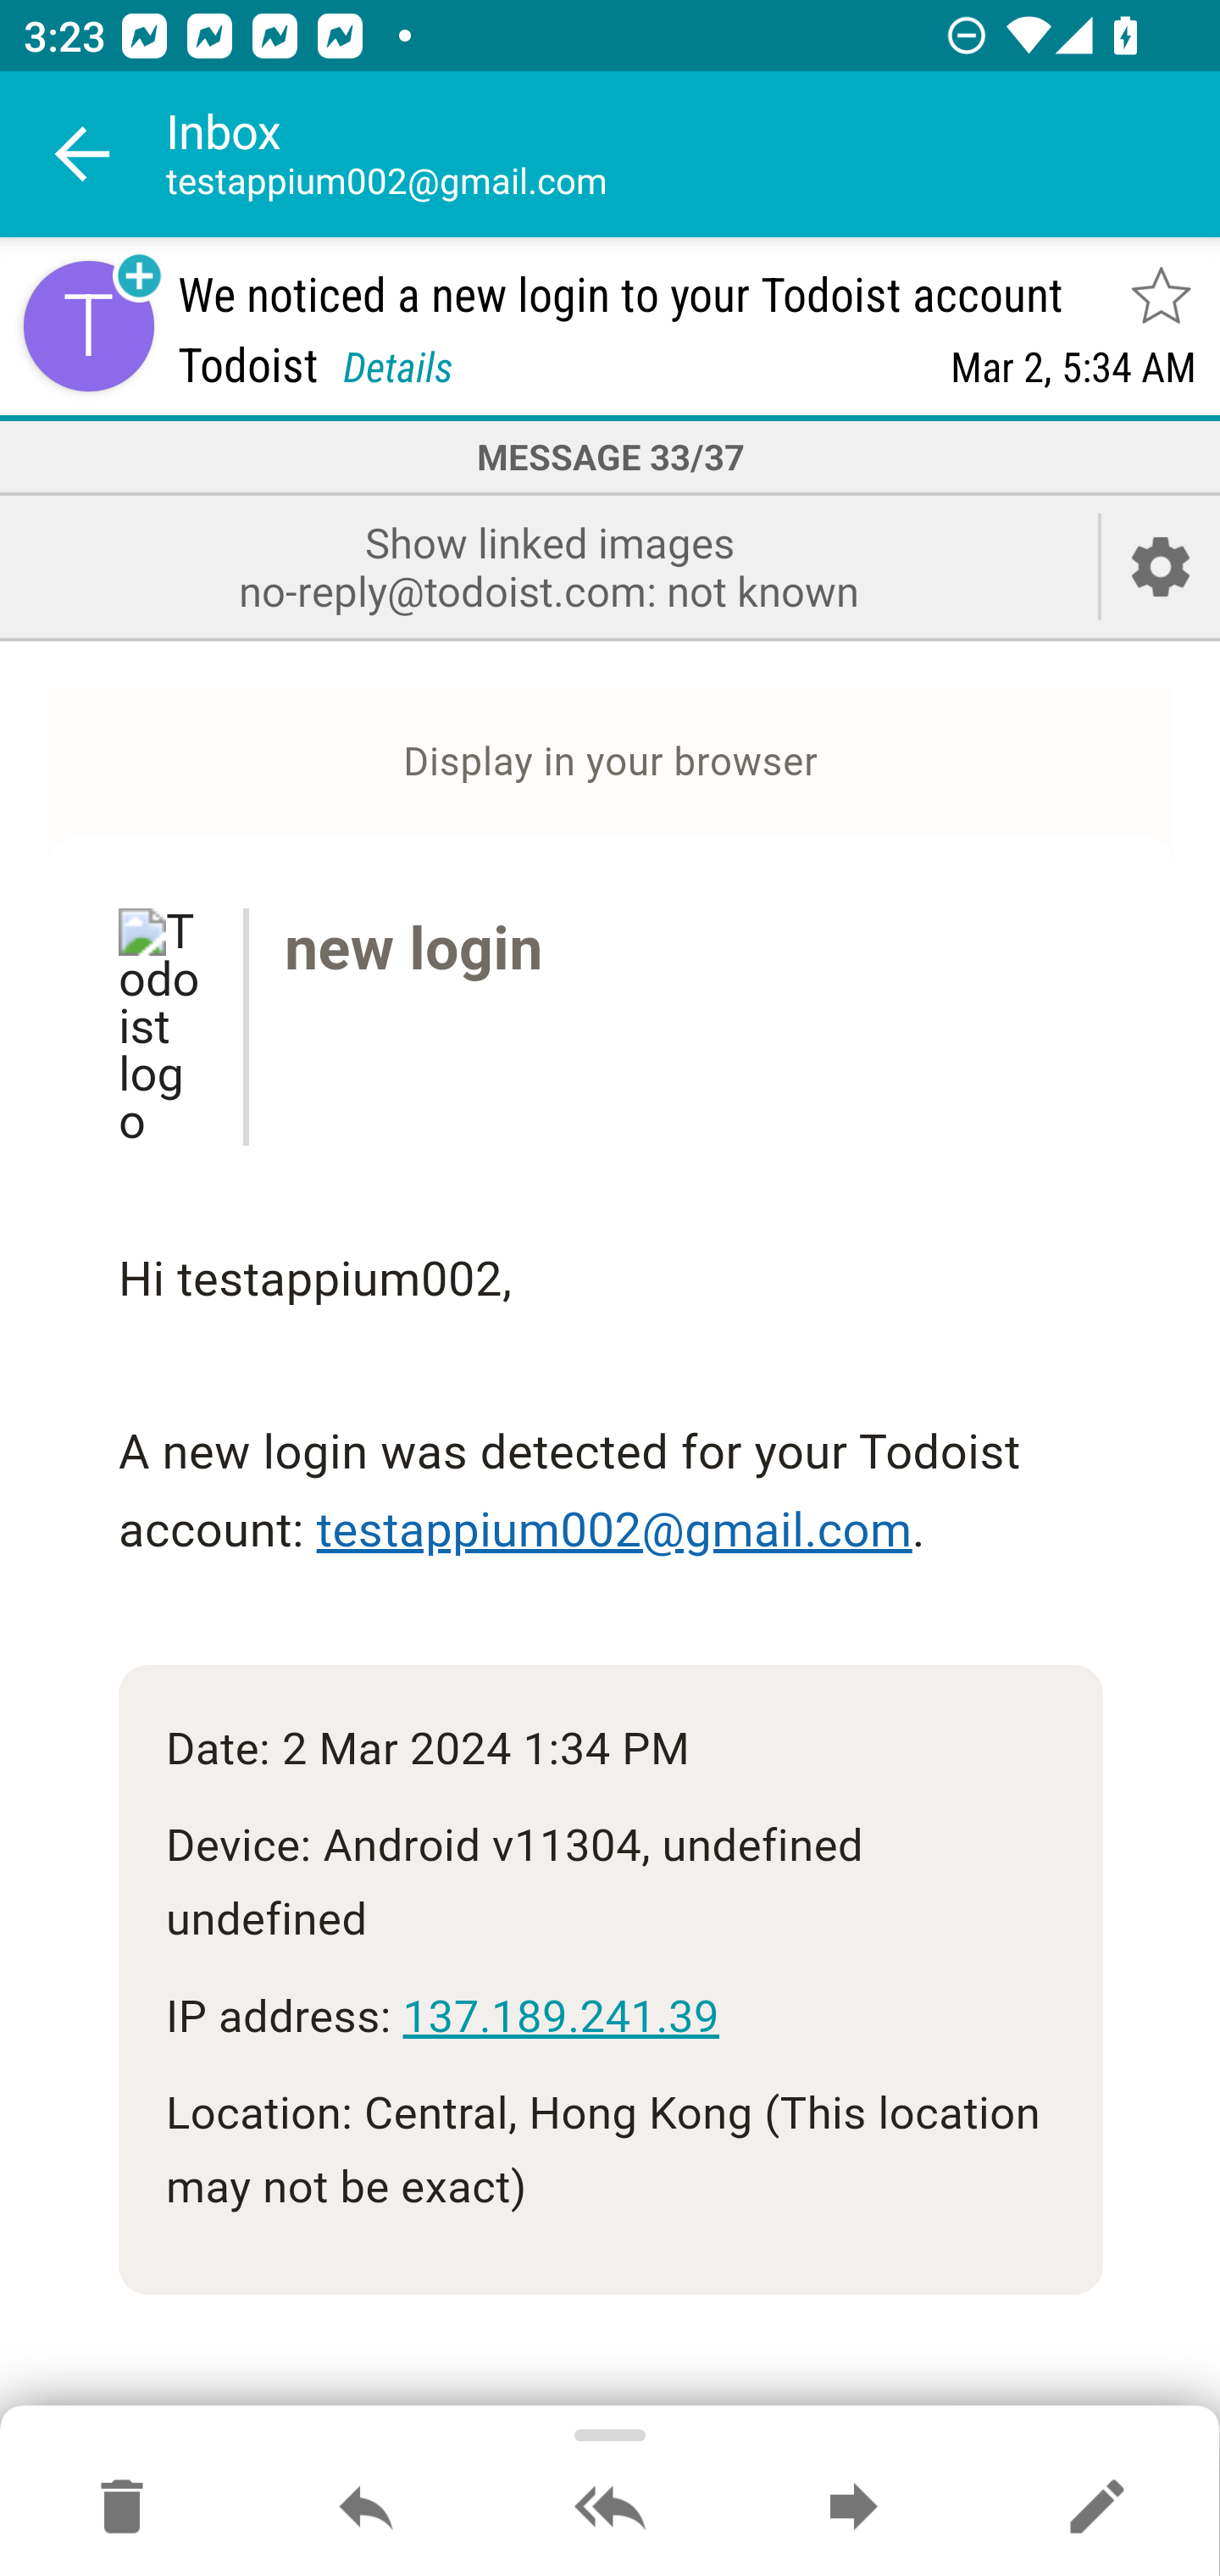 The height and width of the screenshot is (2576, 1220). What do you see at coordinates (1096, 2508) in the screenshot?
I see `Reply as new` at bounding box center [1096, 2508].